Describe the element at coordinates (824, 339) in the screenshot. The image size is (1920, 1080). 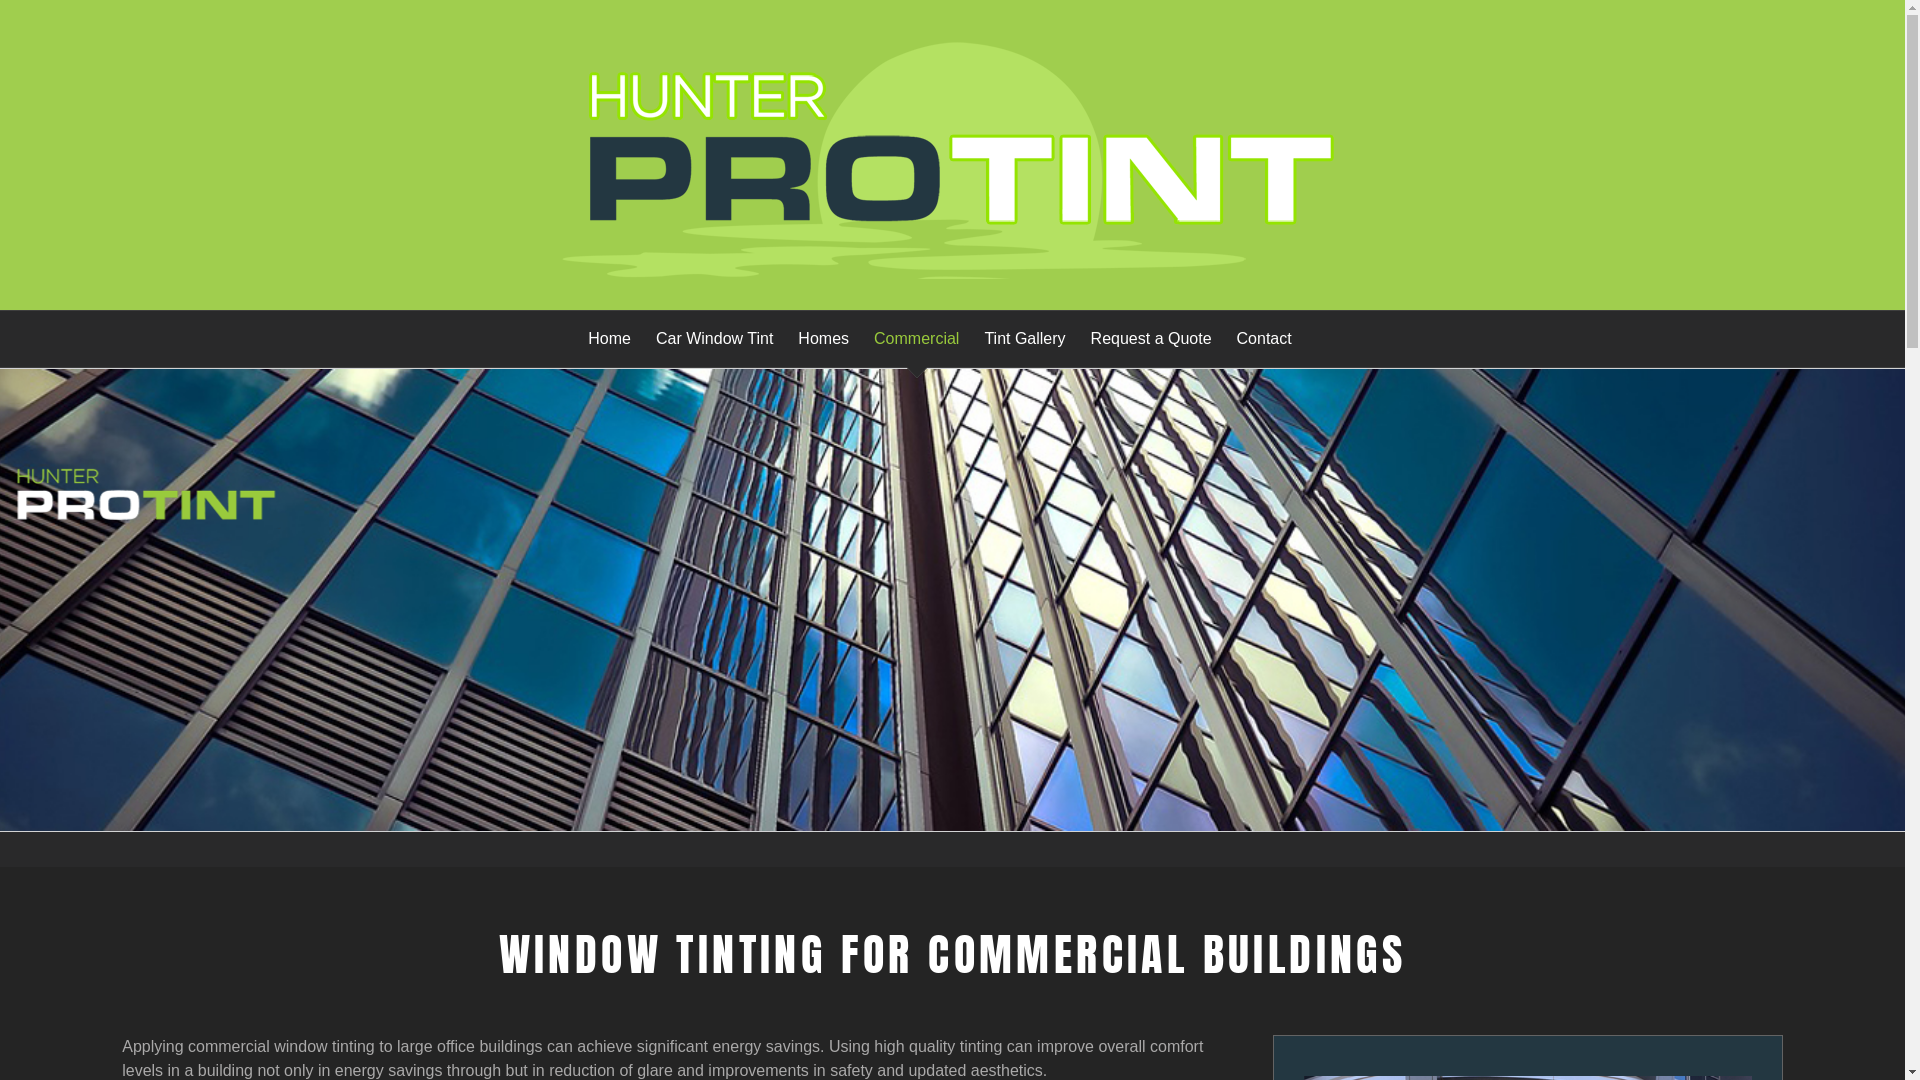
I see `Homes` at that location.